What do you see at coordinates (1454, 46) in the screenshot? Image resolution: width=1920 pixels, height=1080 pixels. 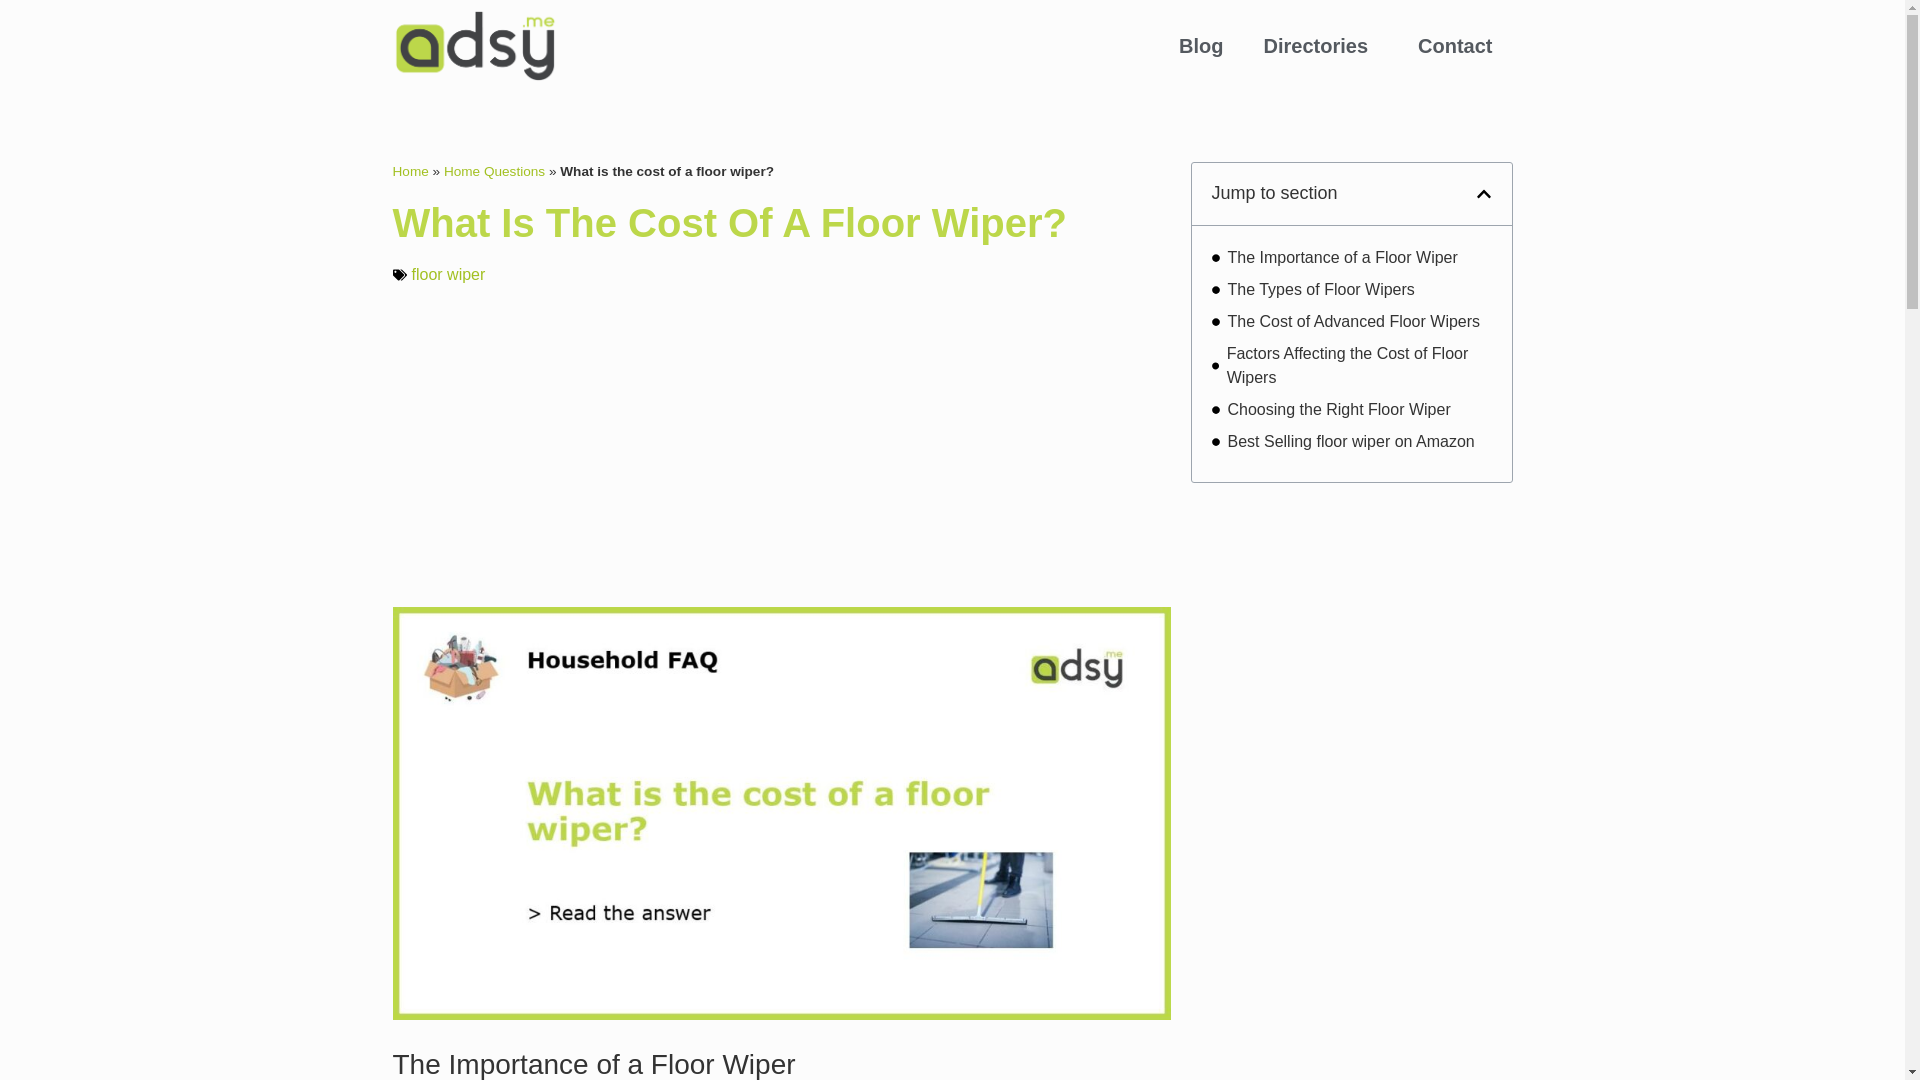 I see `Contact` at bounding box center [1454, 46].